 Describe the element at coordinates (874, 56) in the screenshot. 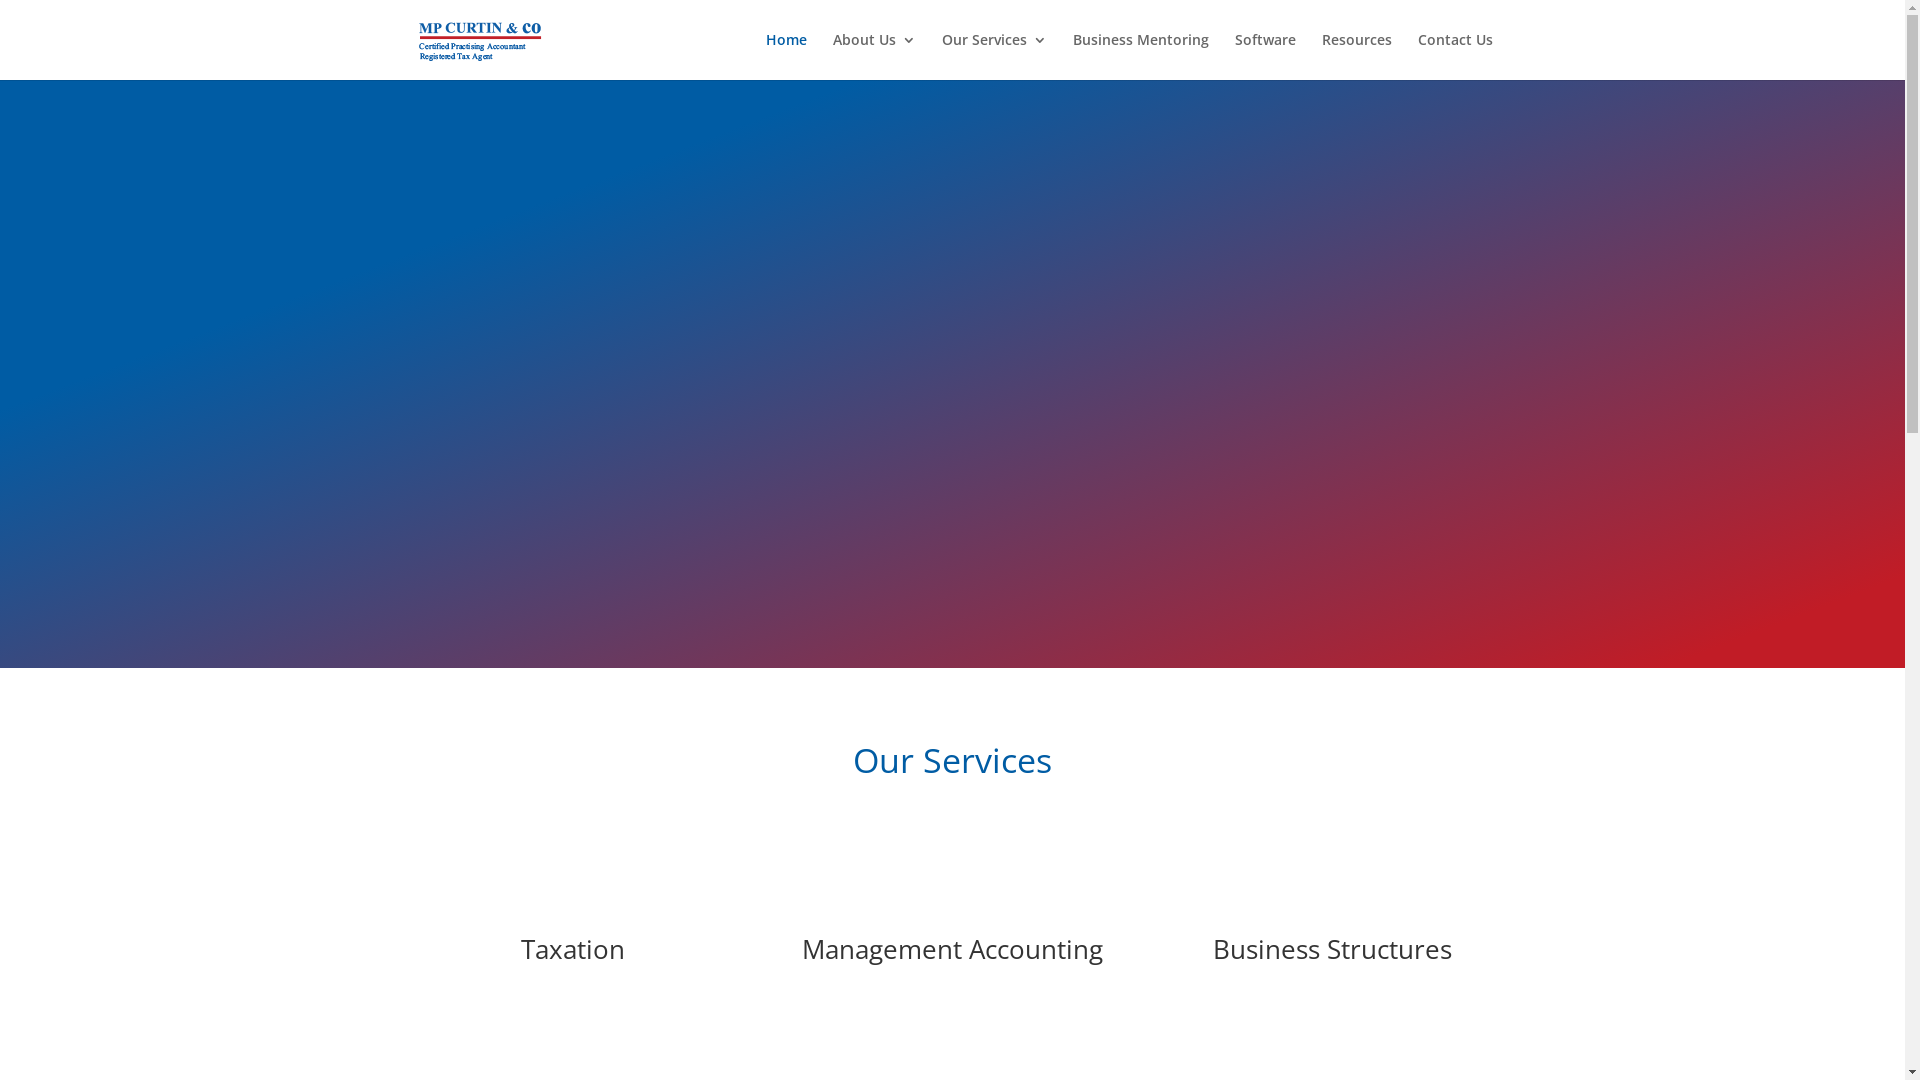

I see `About Us` at that location.